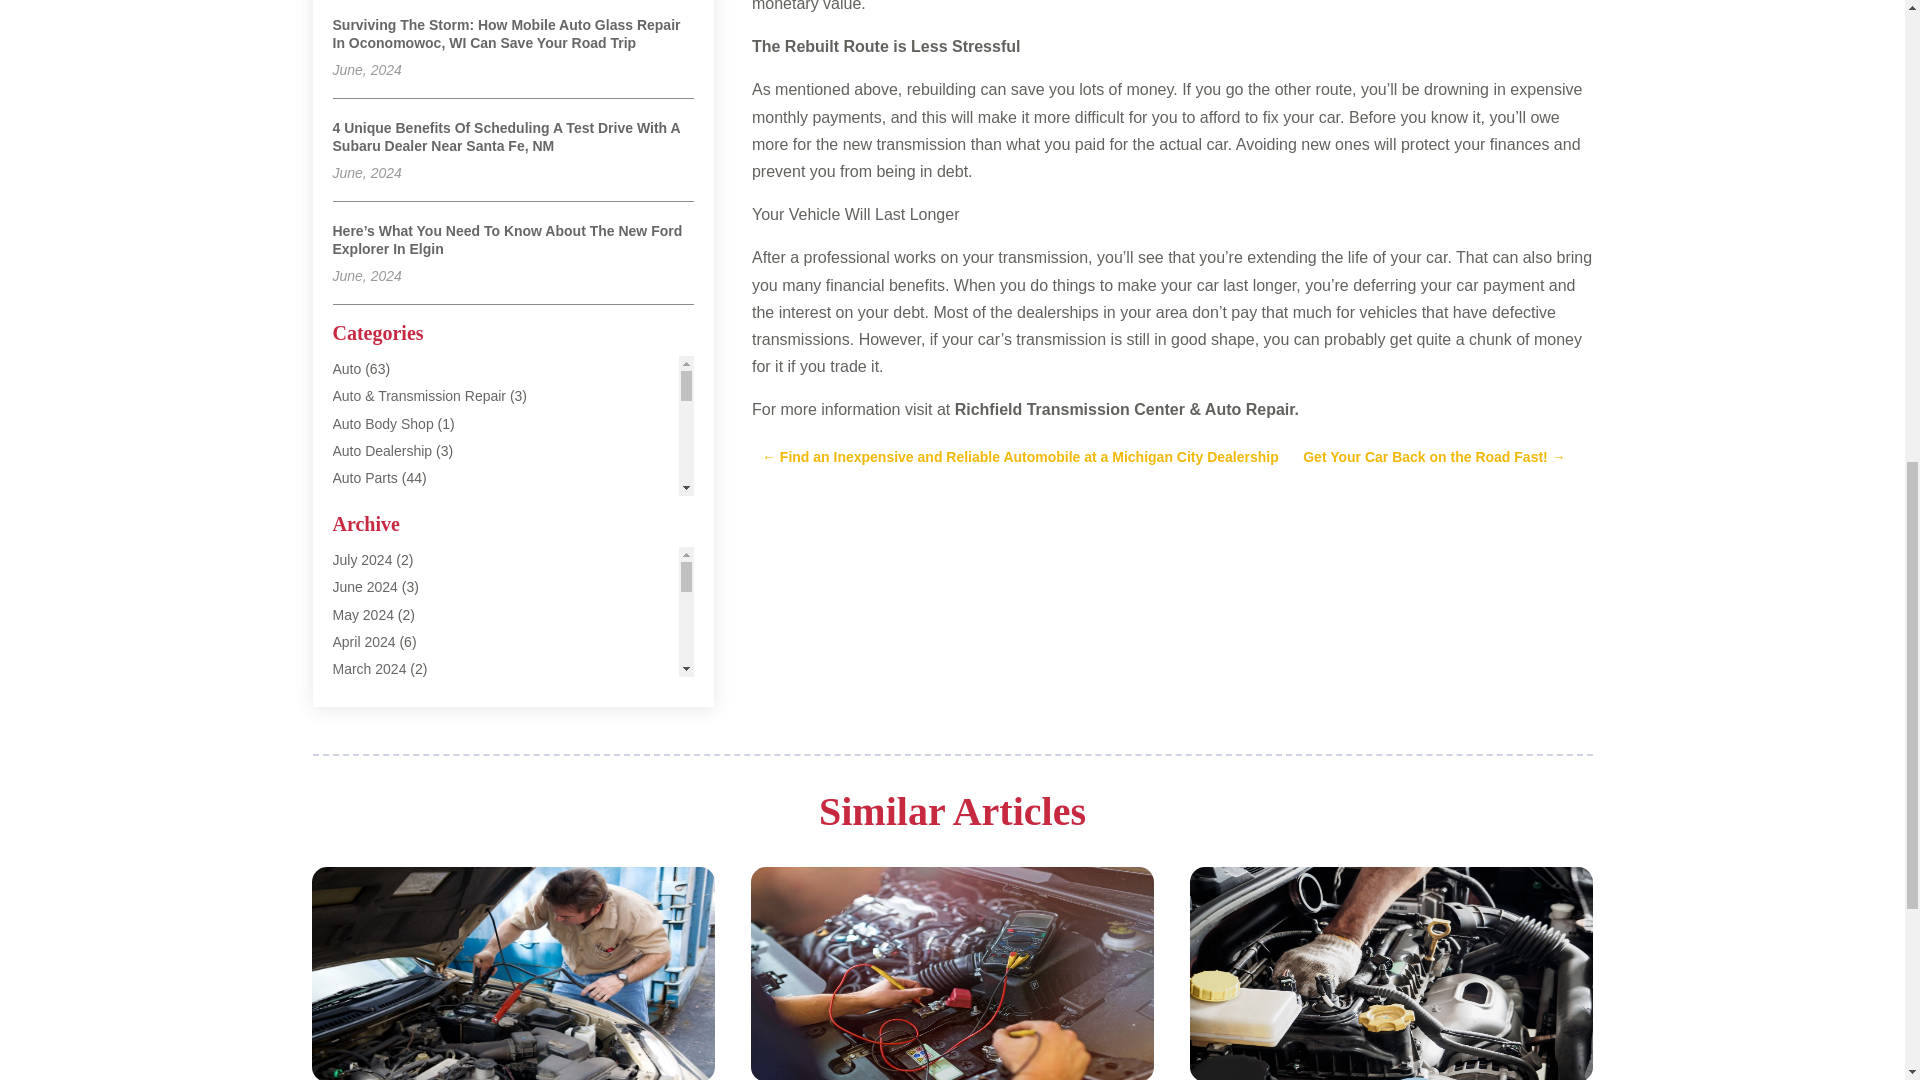  Describe the element at coordinates (346, 368) in the screenshot. I see `Auto` at that location.